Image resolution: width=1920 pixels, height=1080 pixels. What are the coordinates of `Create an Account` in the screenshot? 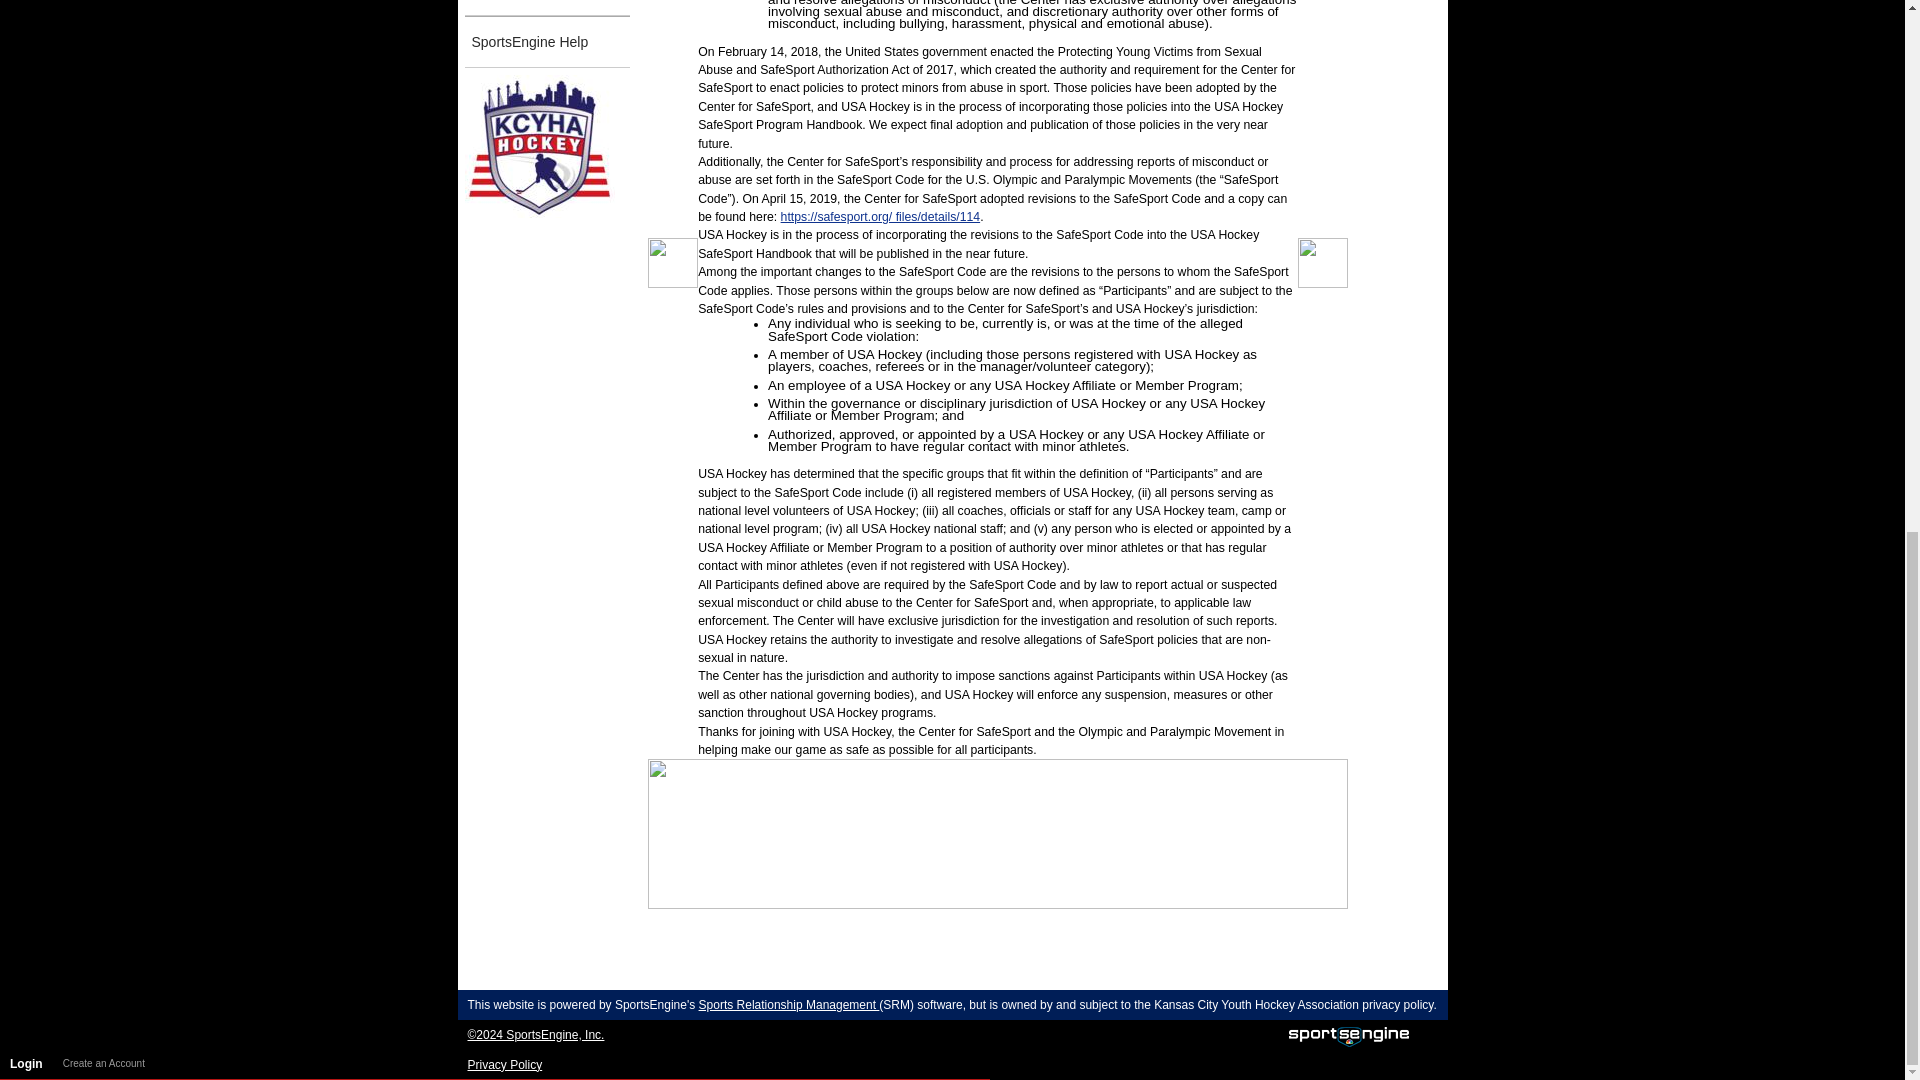 It's located at (104, 16).